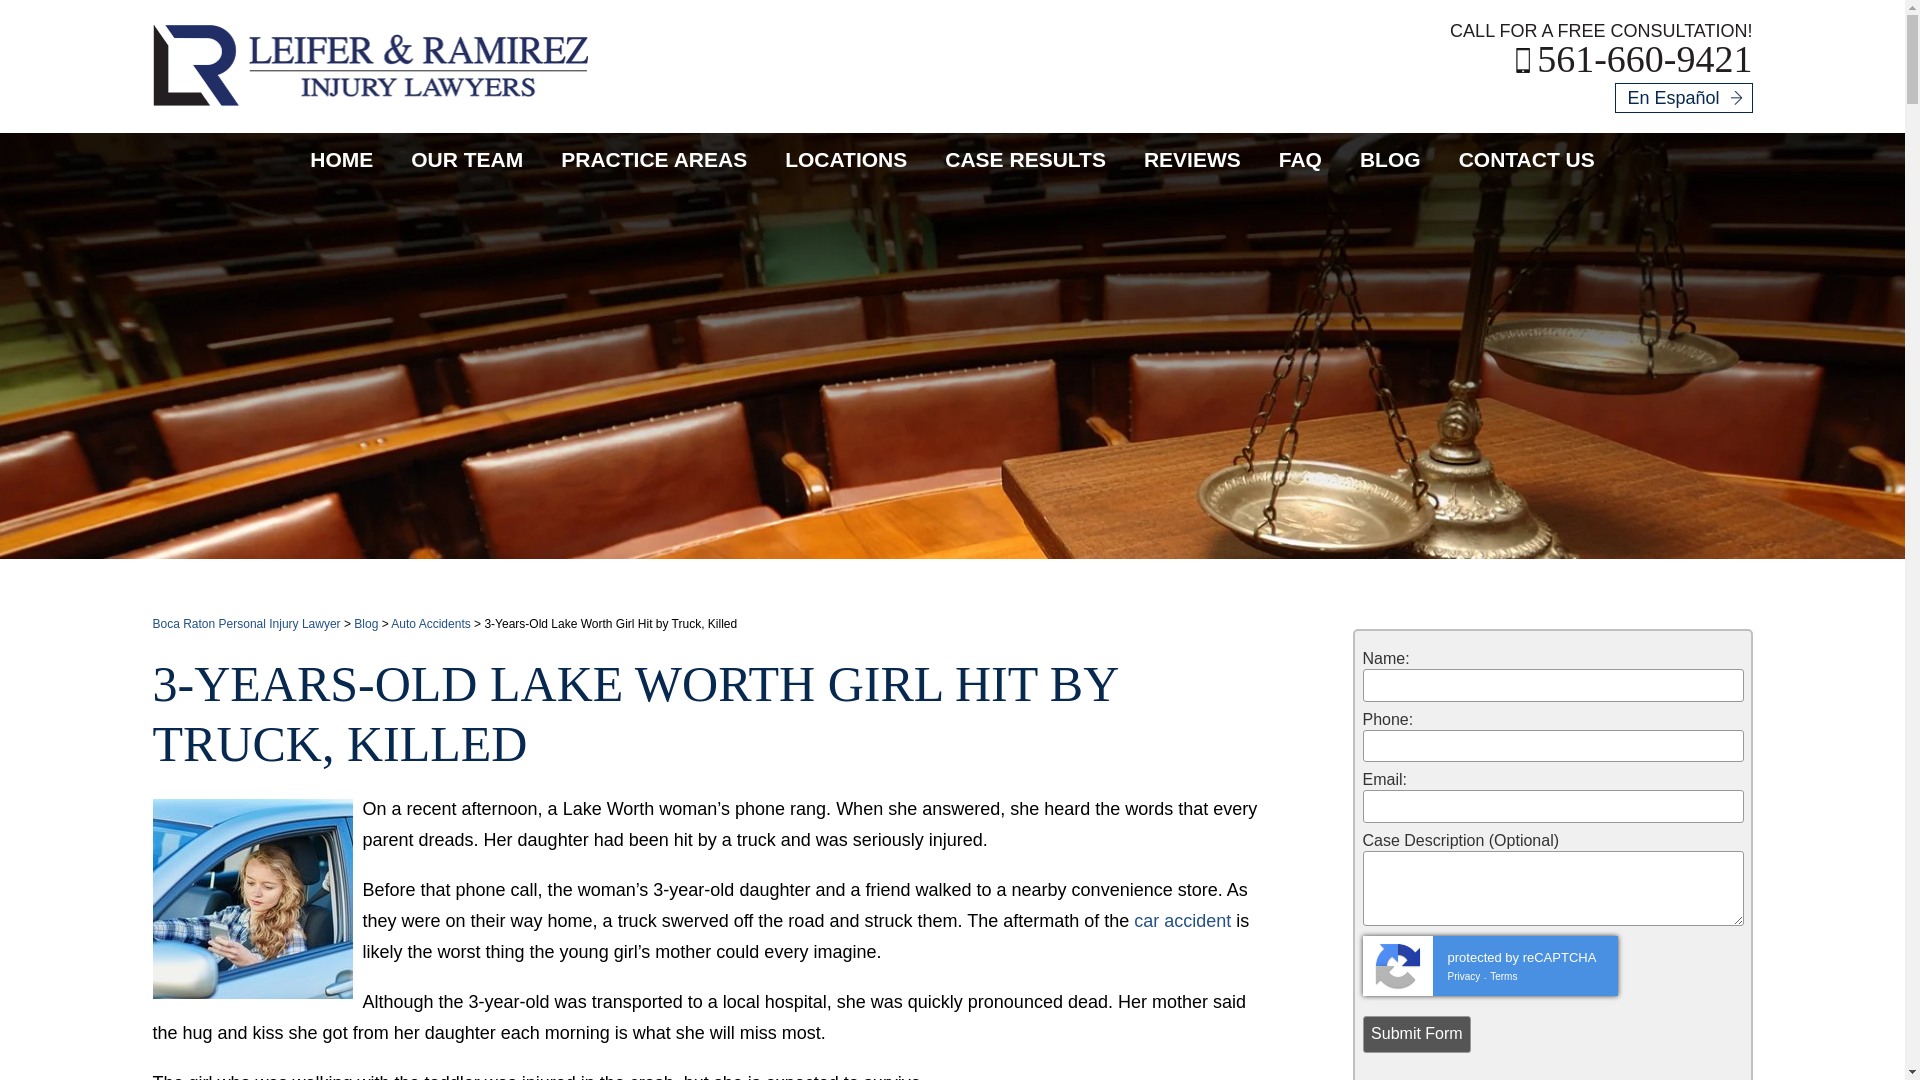  What do you see at coordinates (466, 158) in the screenshot?
I see `OUR TEAM` at bounding box center [466, 158].